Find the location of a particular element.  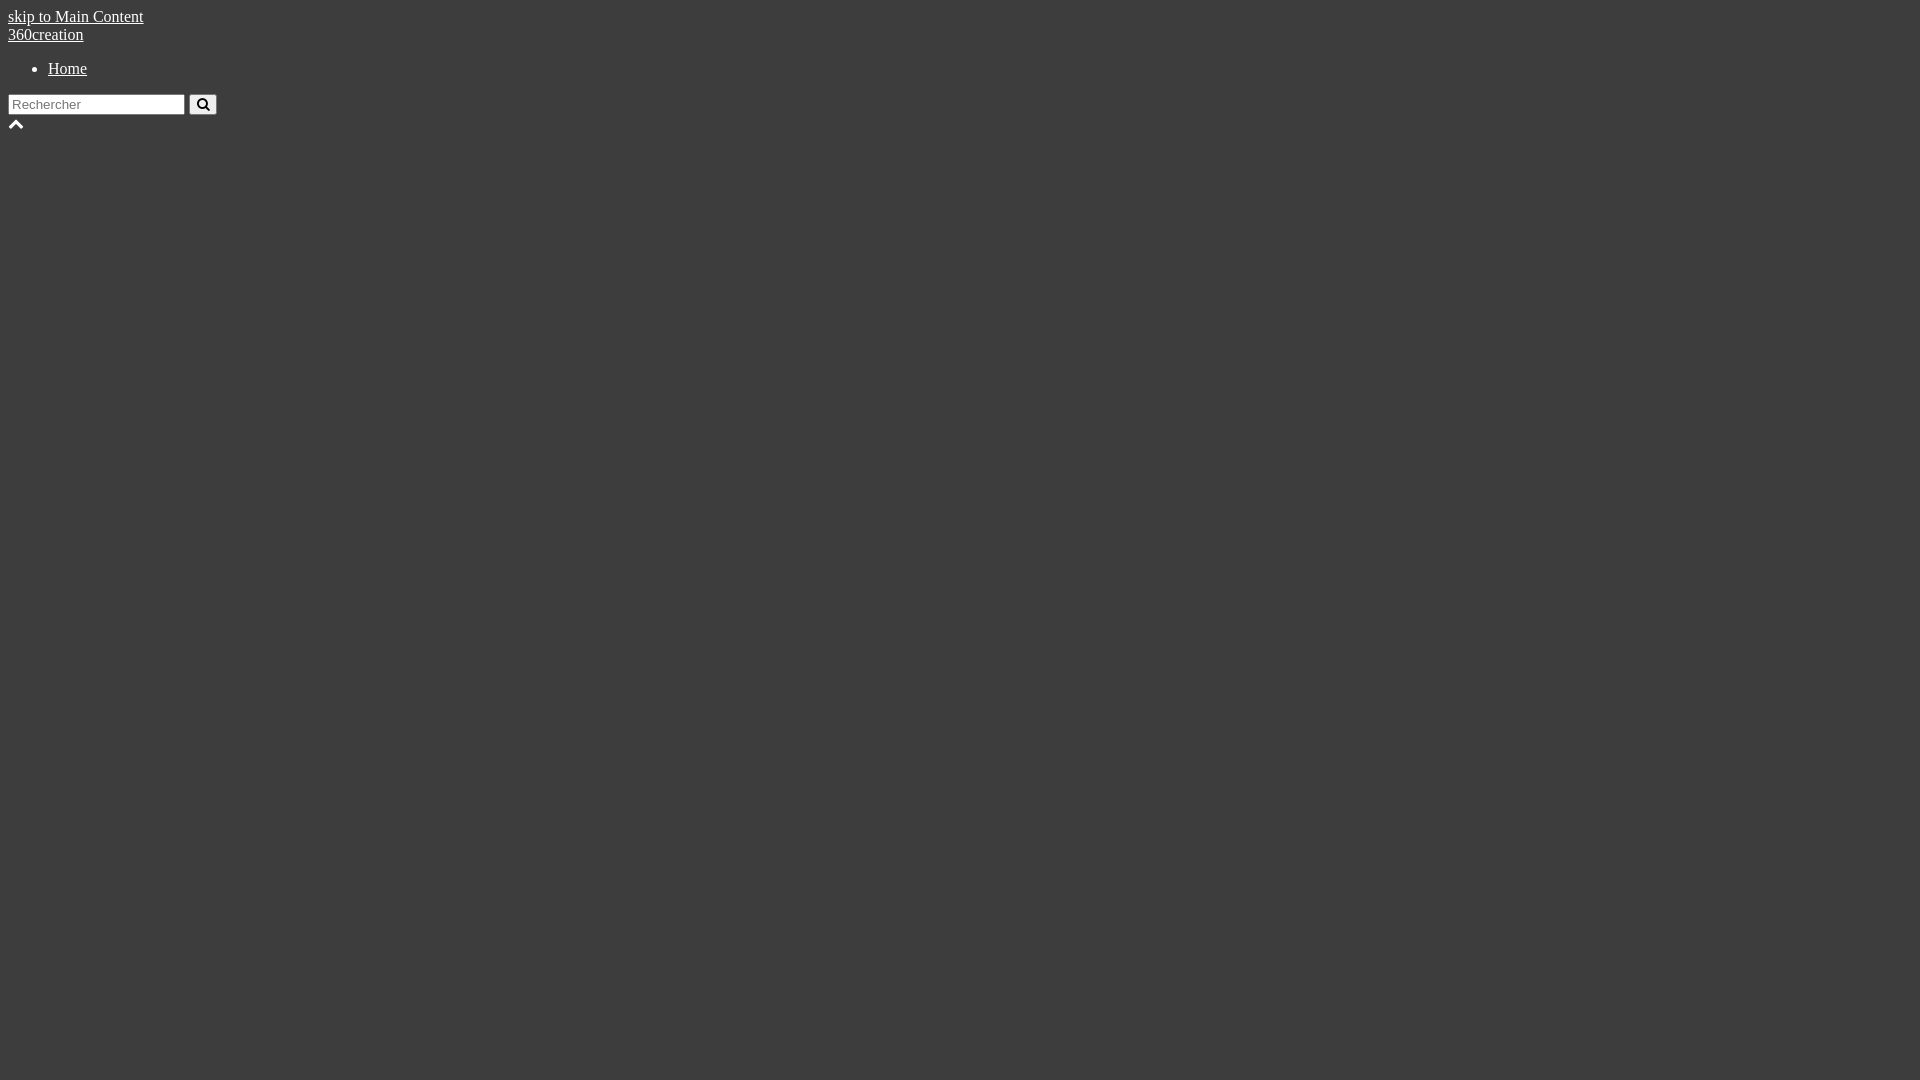

Back To Top is located at coordinates (16, 124).